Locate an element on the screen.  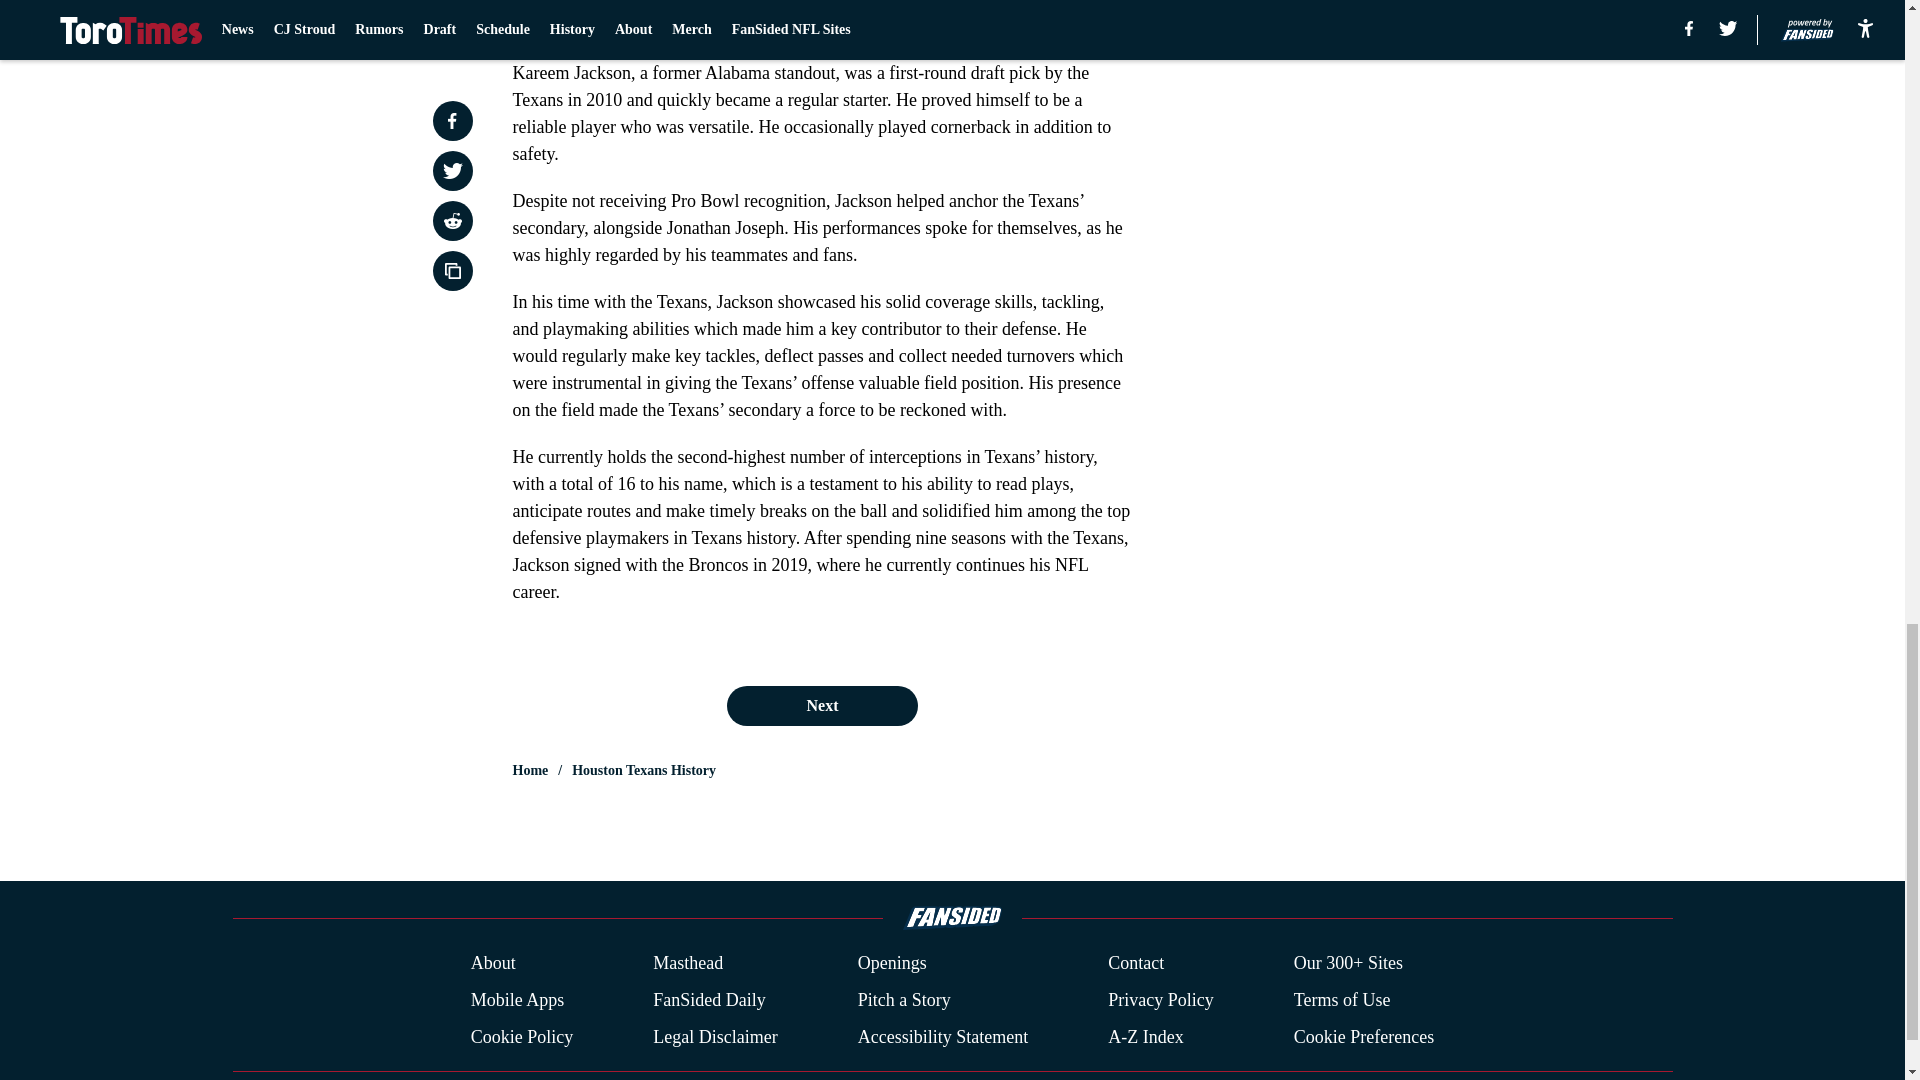
About is located at coordinates (493, 964).